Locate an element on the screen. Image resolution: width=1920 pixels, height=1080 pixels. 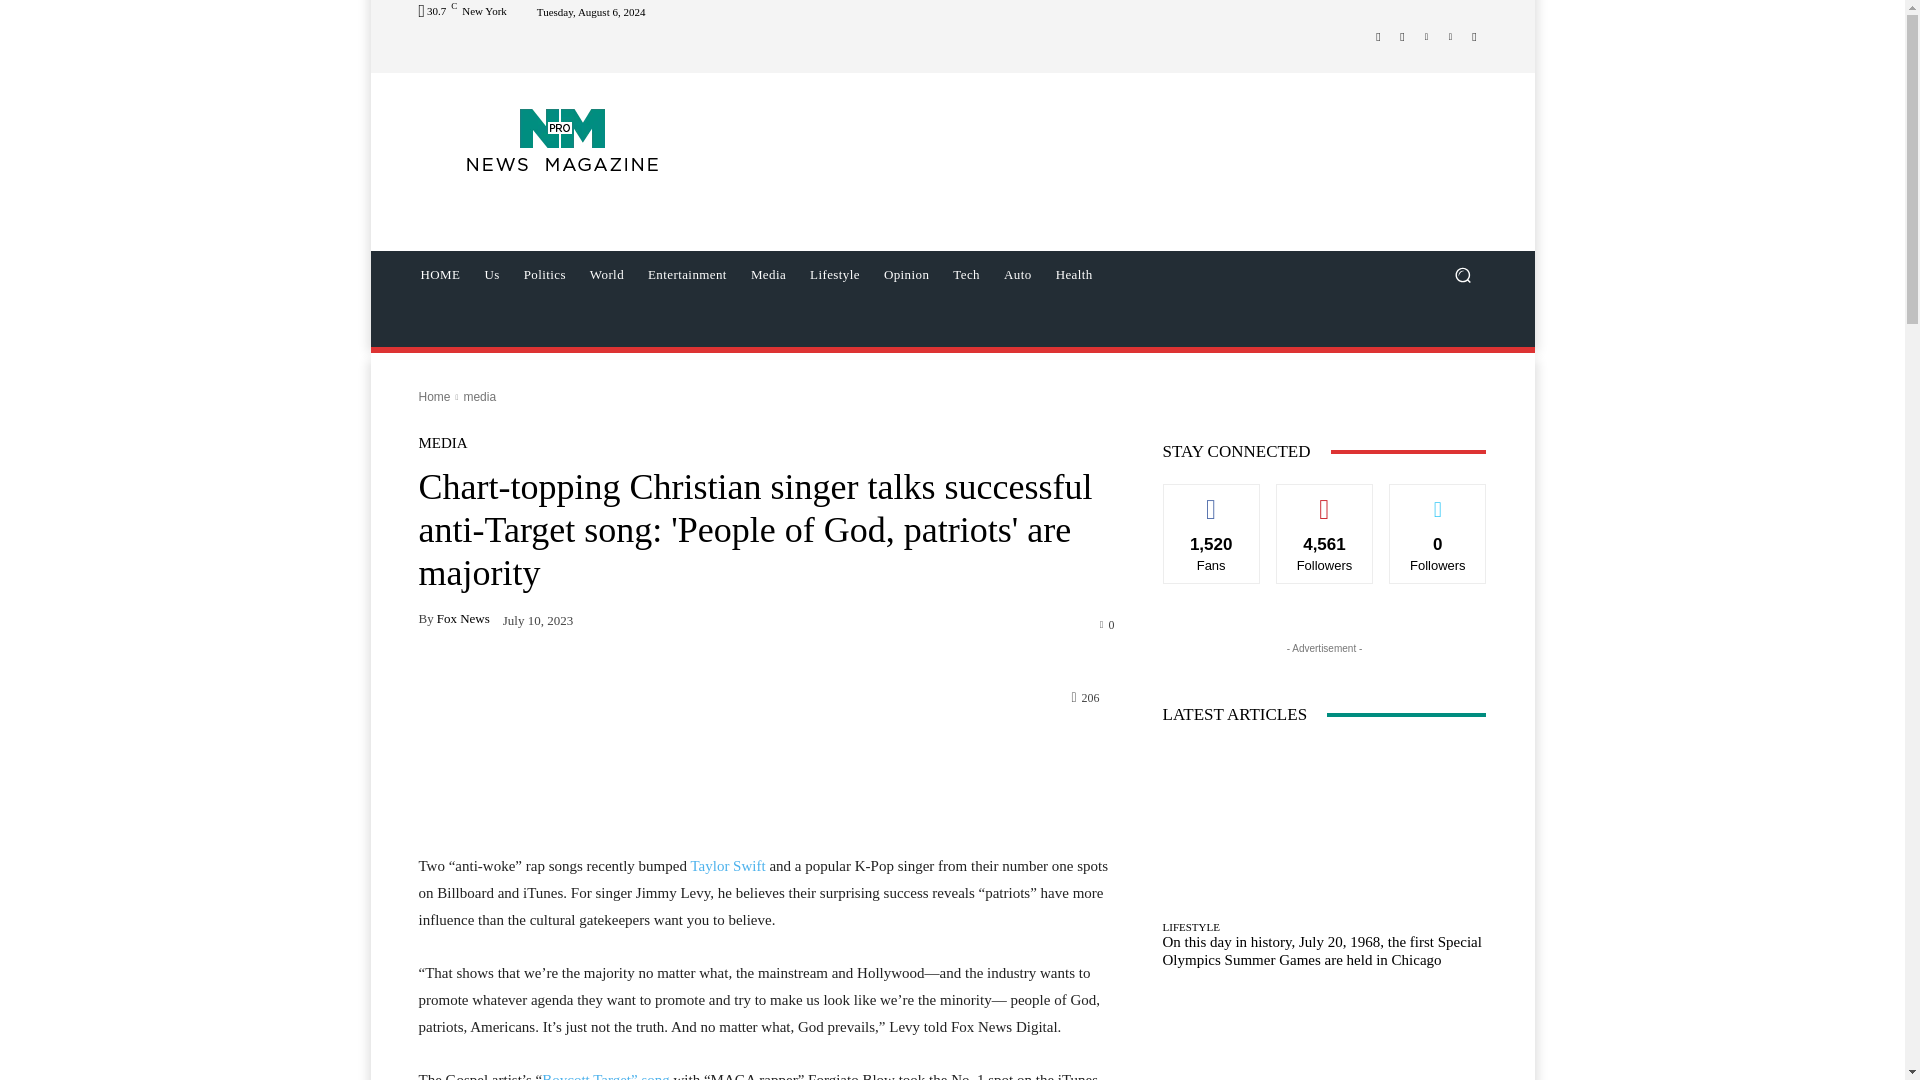
Vimeo is located at coordinates (1450, 35).